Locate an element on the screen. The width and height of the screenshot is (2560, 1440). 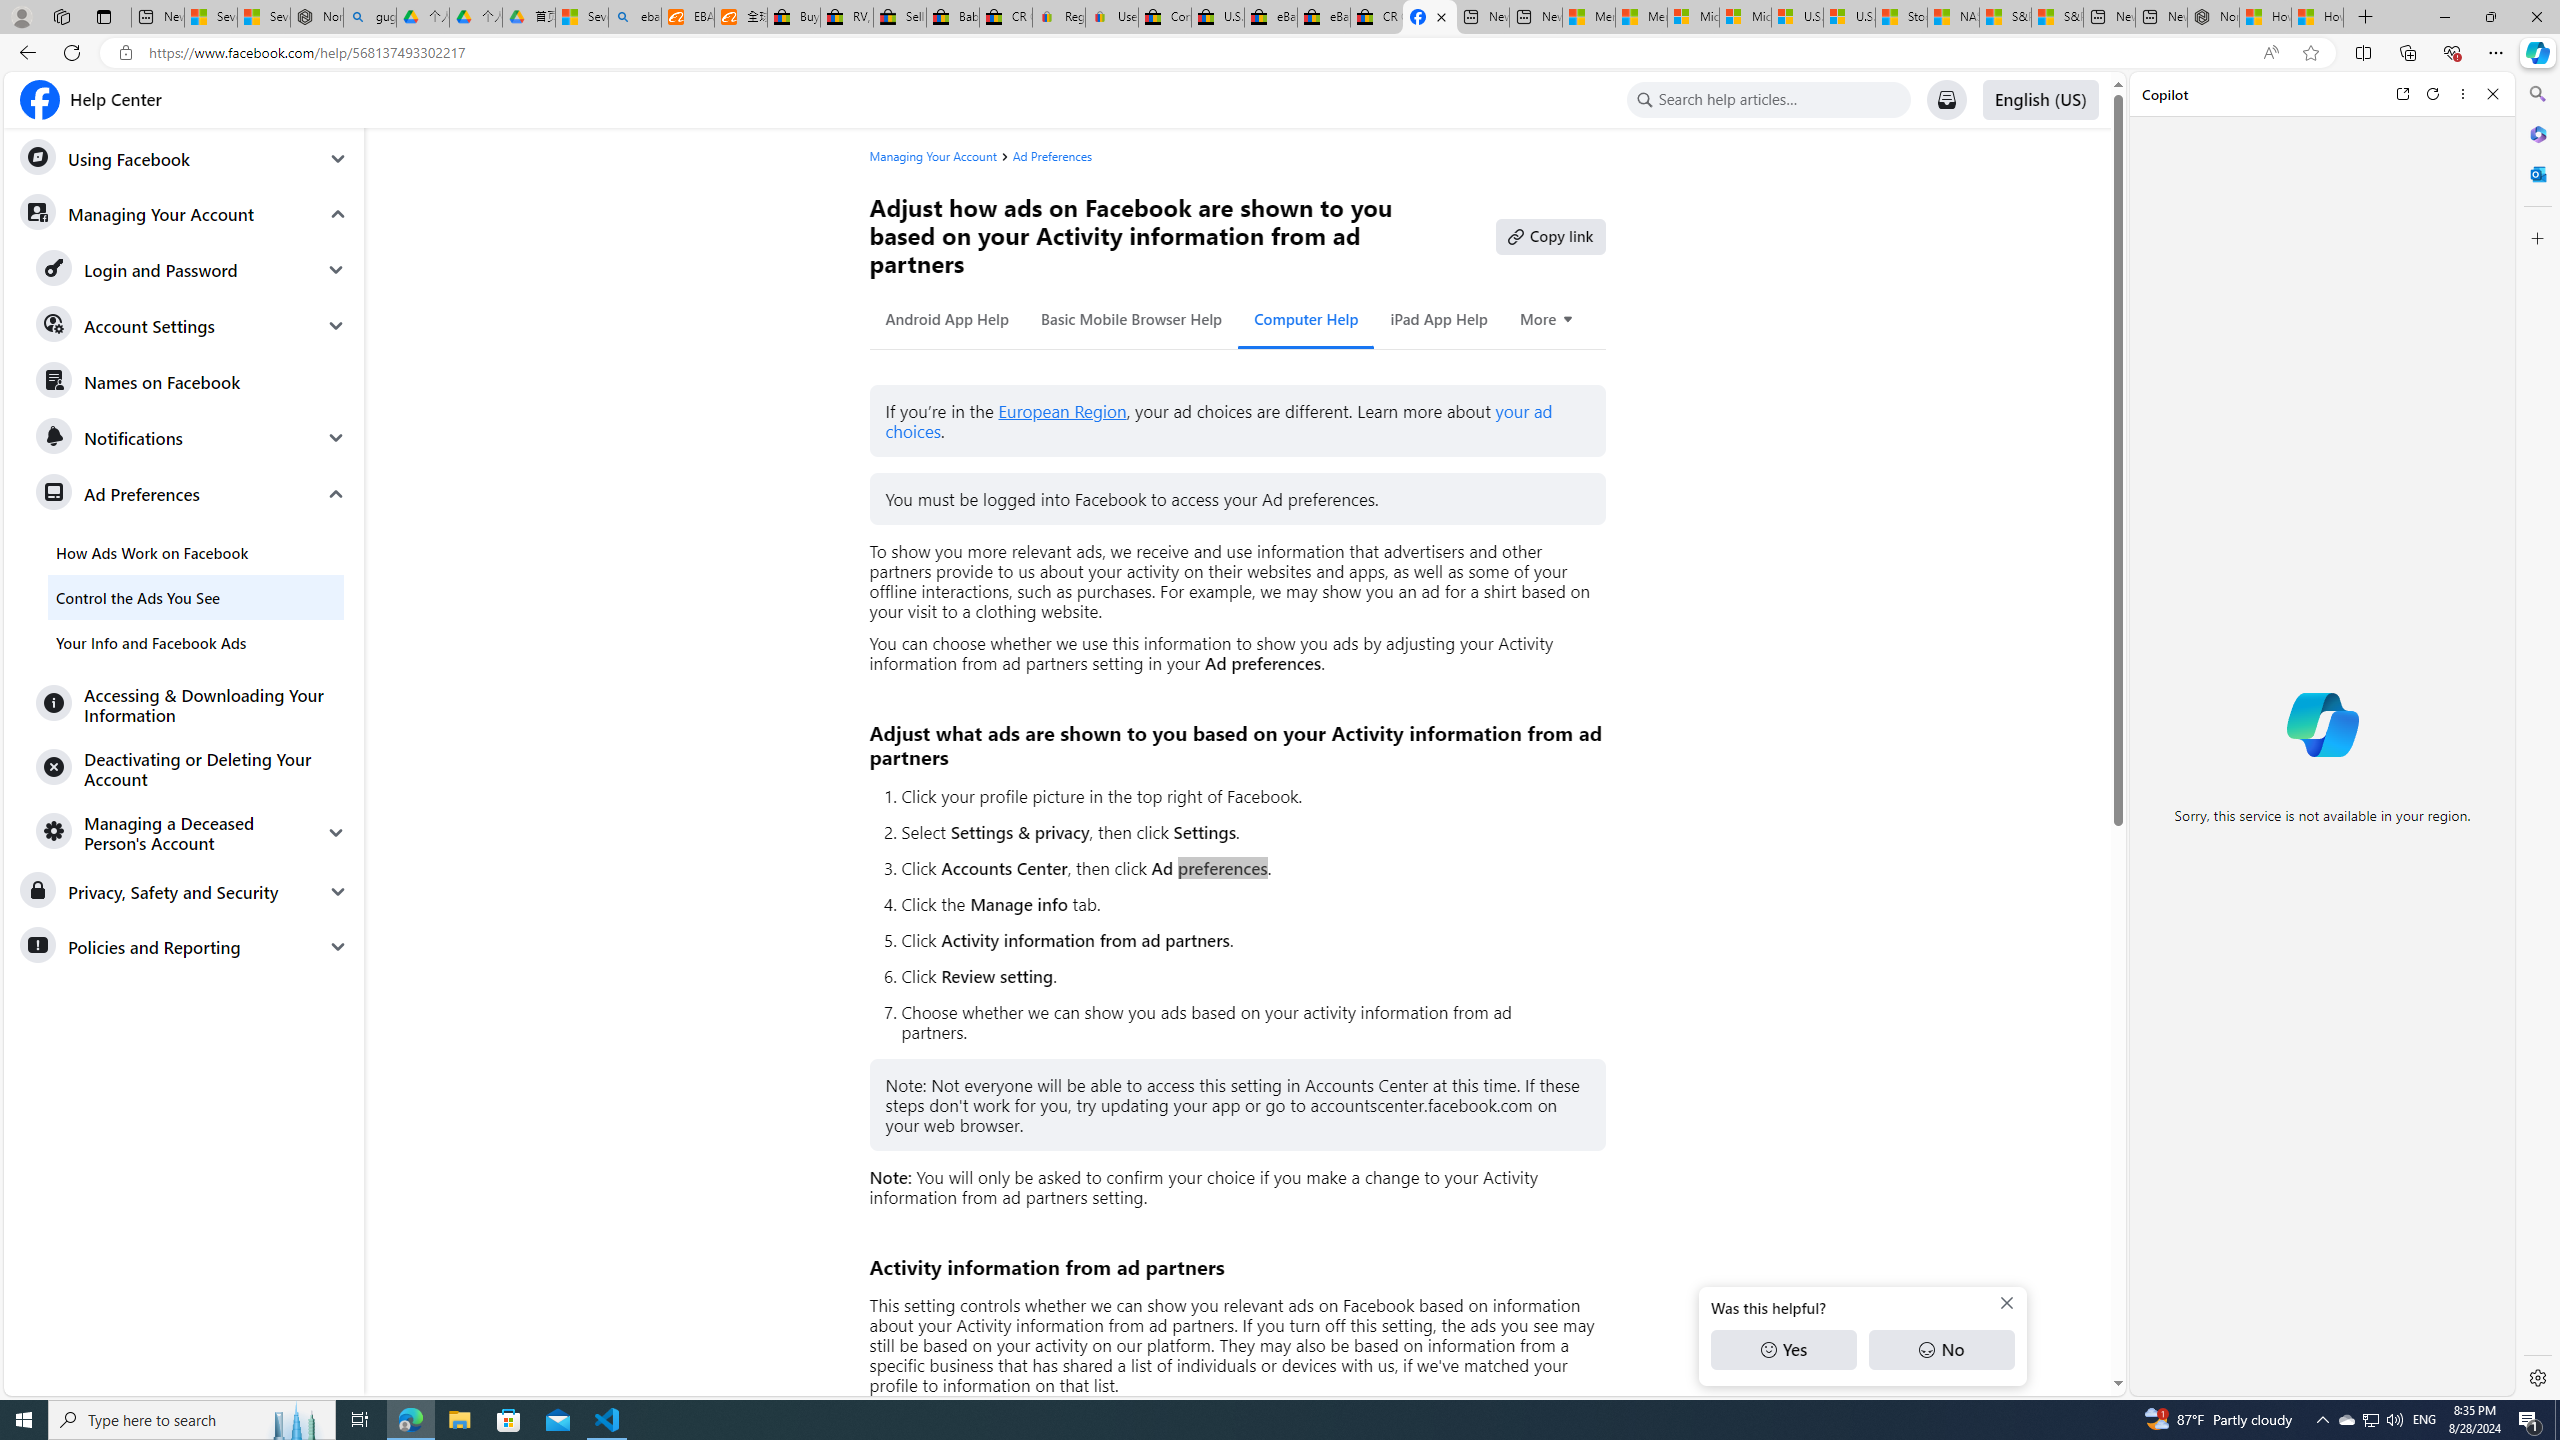
Customize is located at coordinates (2536, 238).